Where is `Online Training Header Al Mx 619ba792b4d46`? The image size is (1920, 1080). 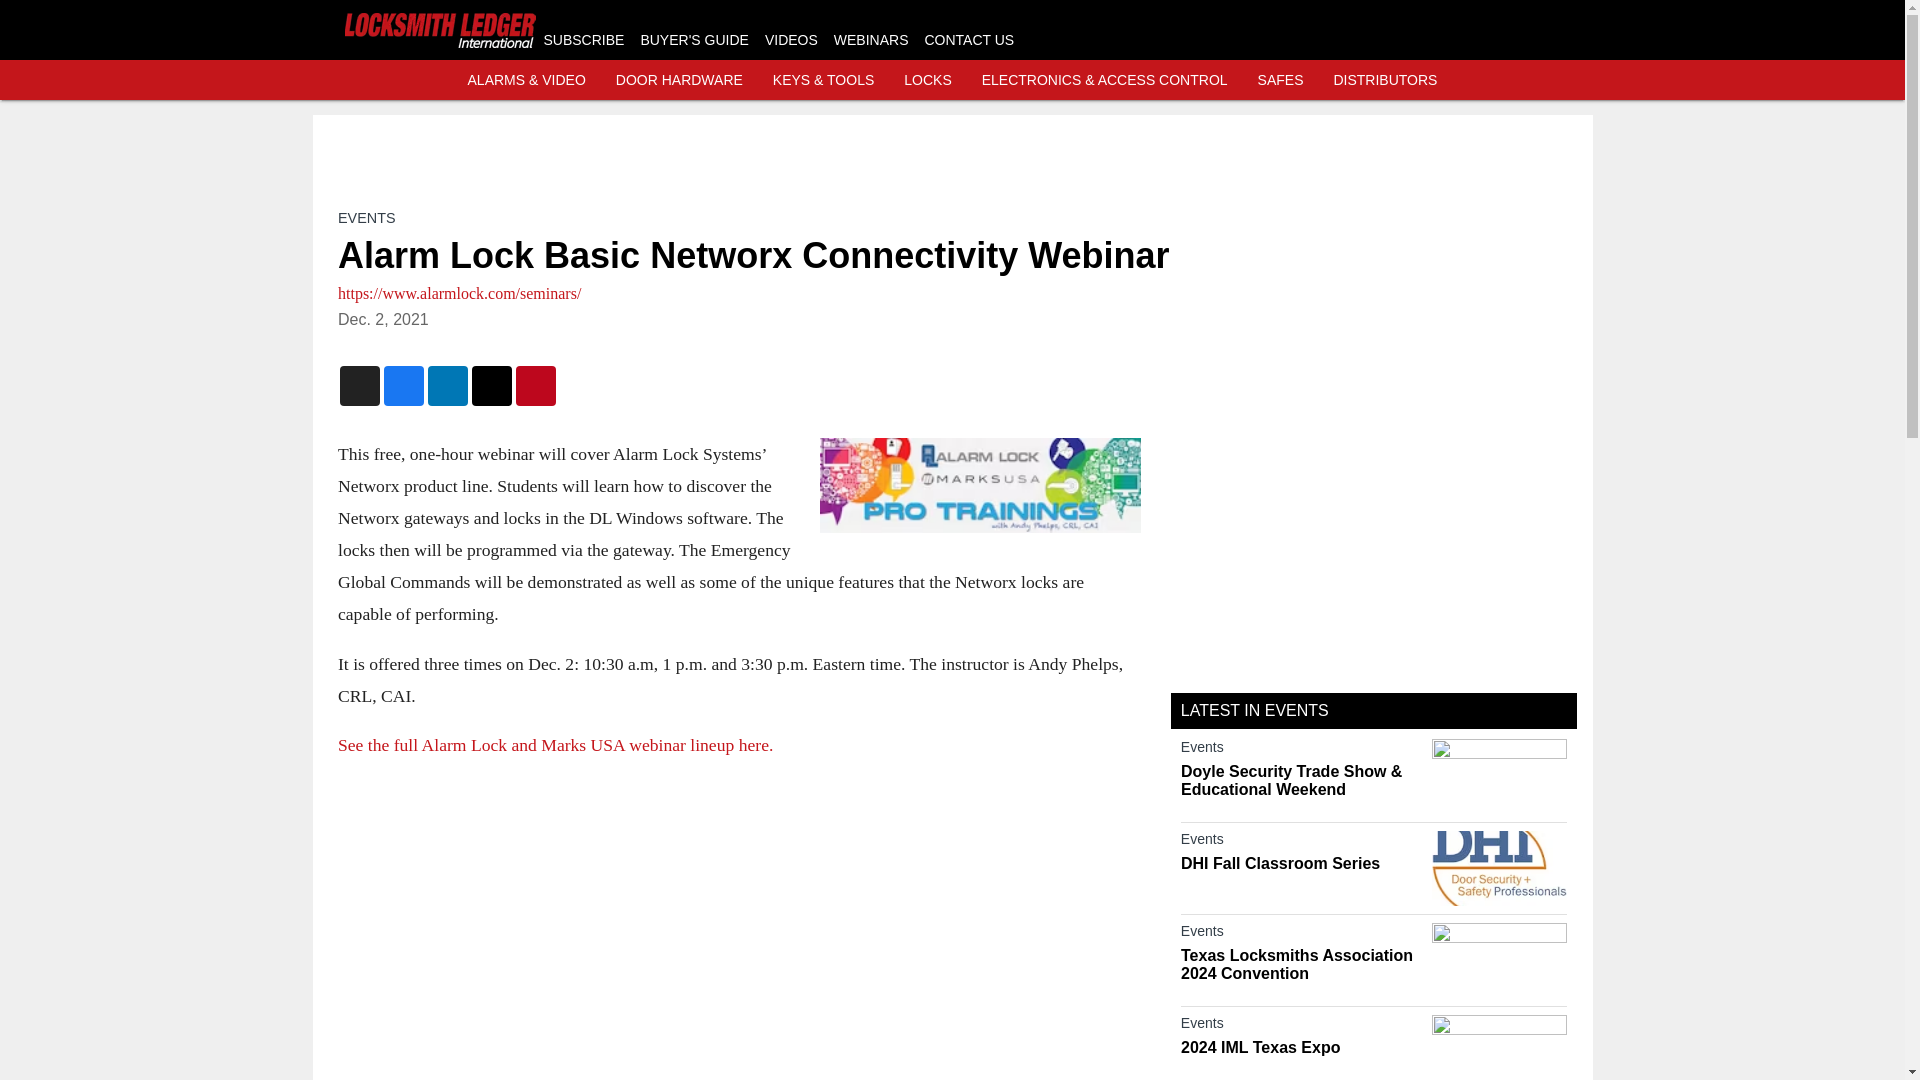
Online Training Header Al Mx 619ba792b4d46 is located at coordinates (980, 486).